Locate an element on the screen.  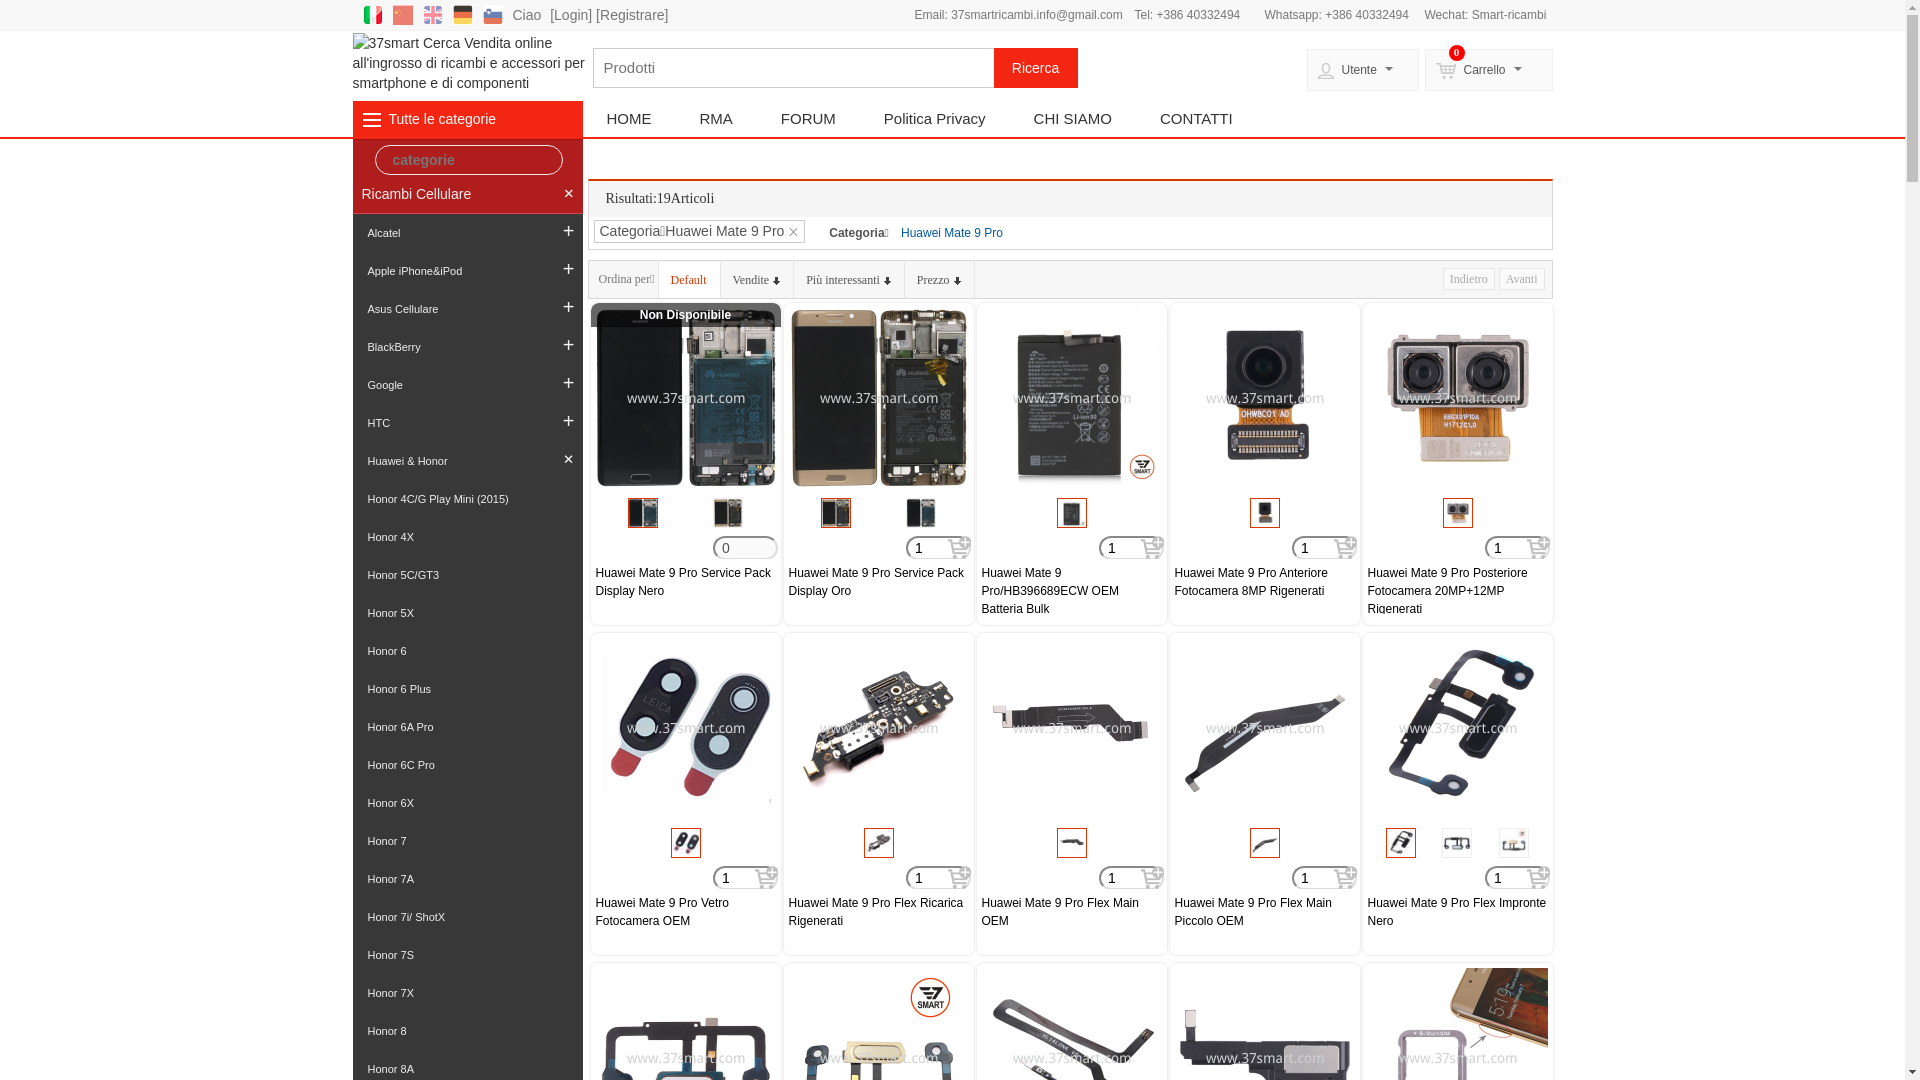
Honor 5C/GT3 is located at coordinates (467, 575).